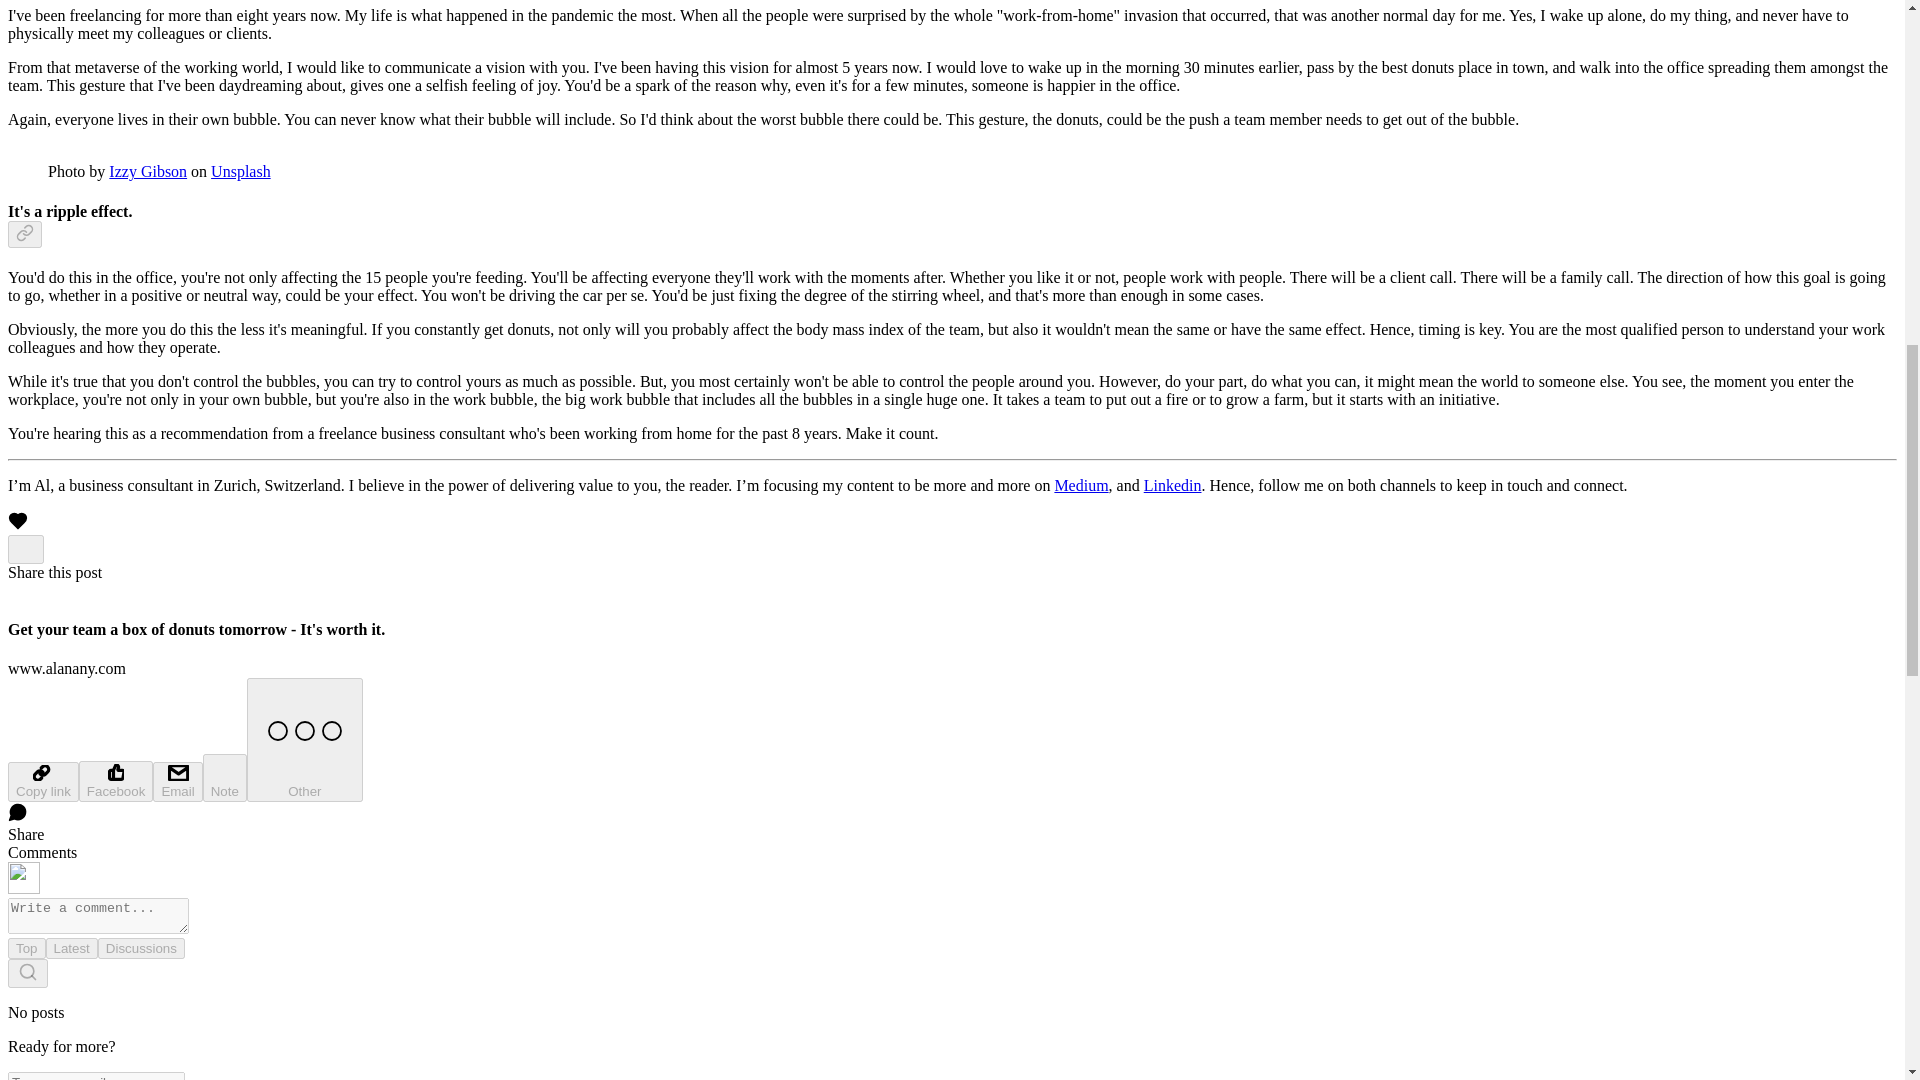 This screenshot has width=1920, height=1080. What do you see at coordinates (116, 782) in the screenshot?
I see `Facebook` at bounding box center [116, 782].